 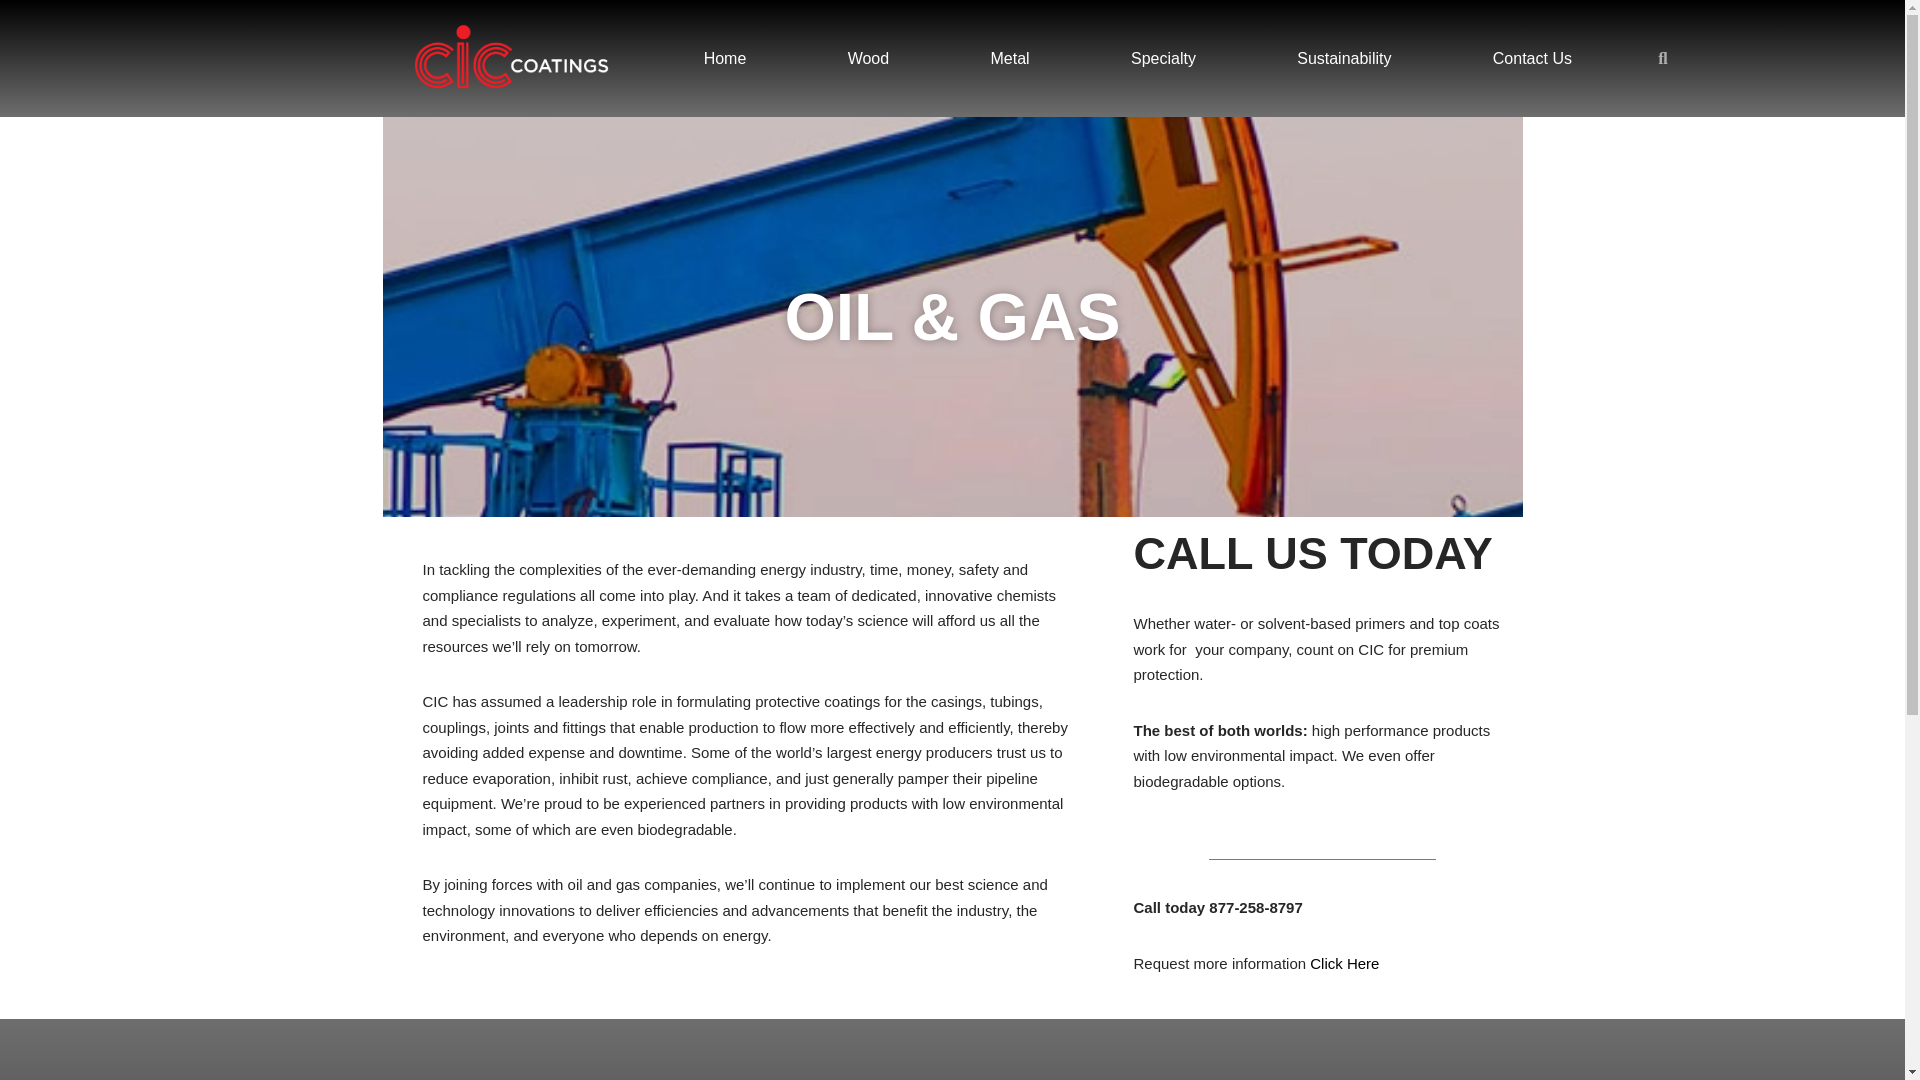 What do you see at coordinates (868, 58) in the screenshot?
I see `Wood` at bounding box center [868, 58].